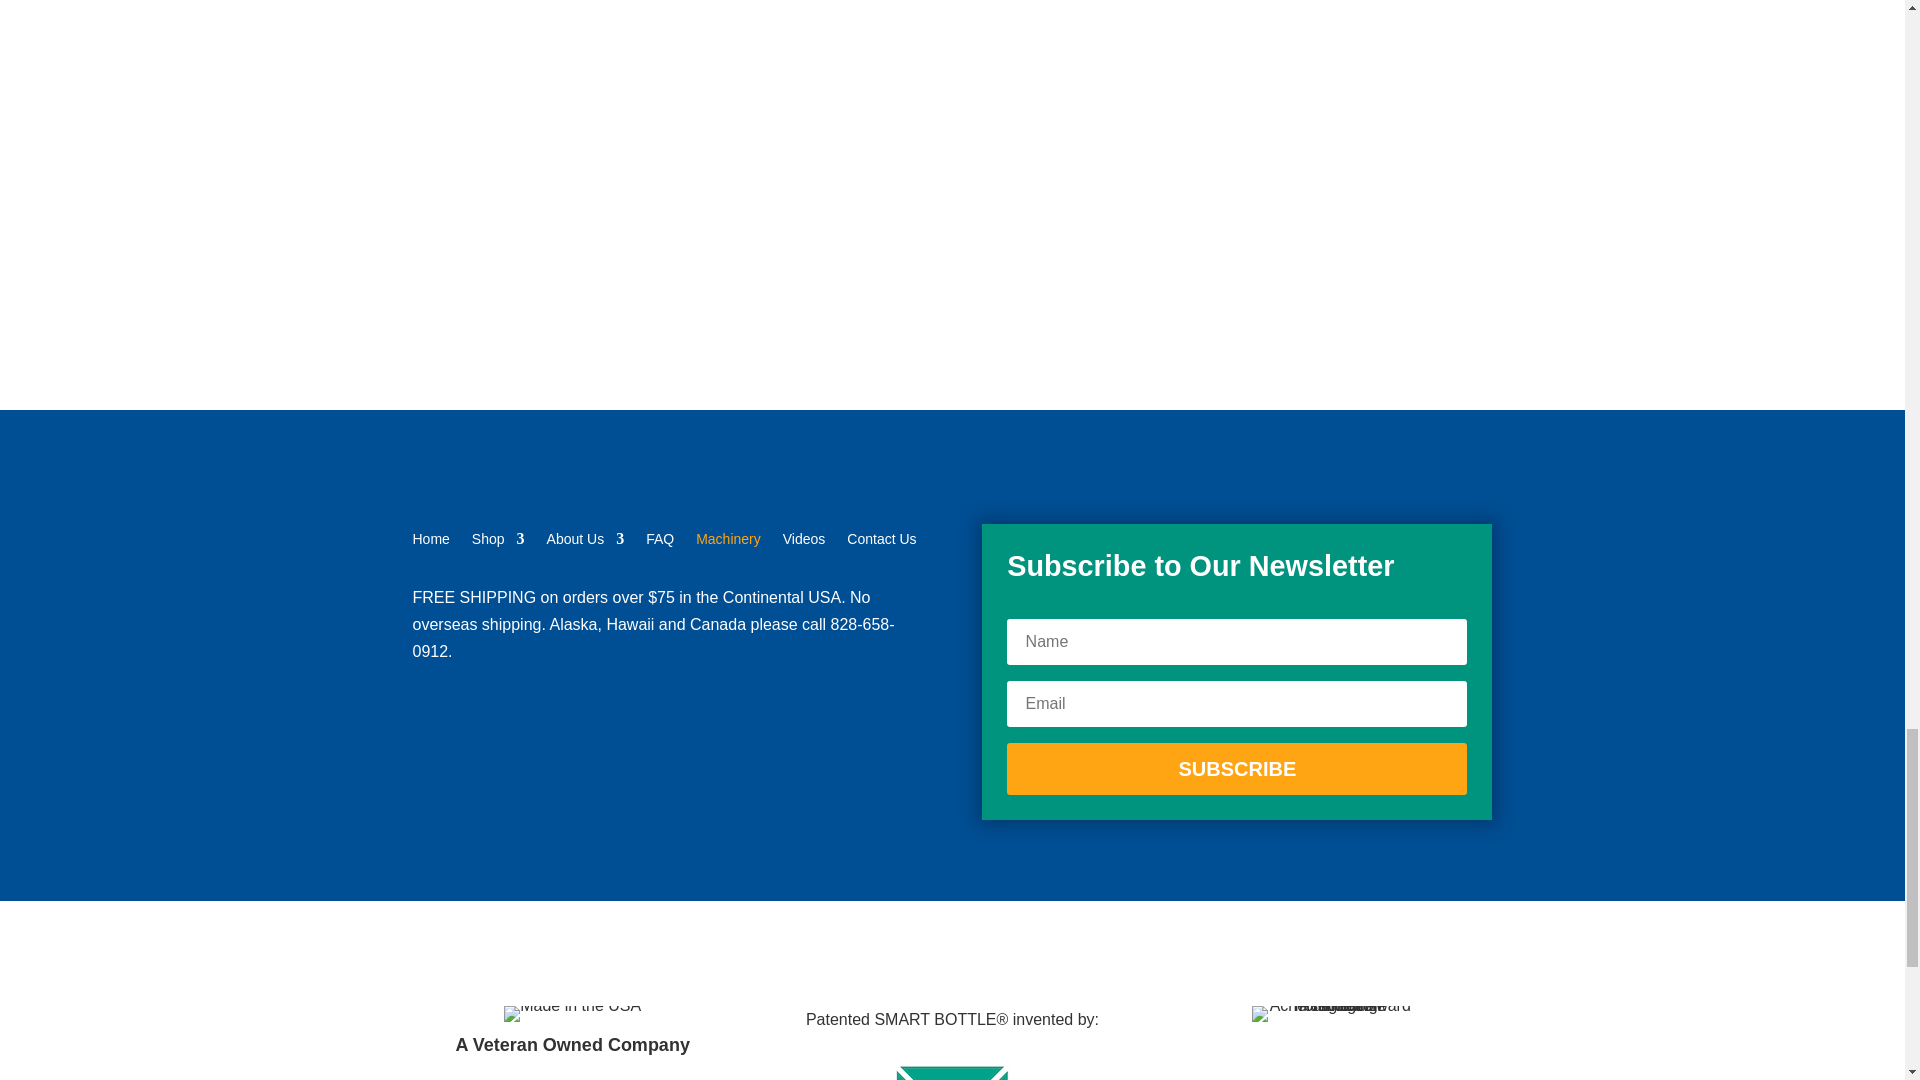  Describe the element at coordinates (1331, 1013) in the screenshot. I see `FPA Award` at that location.